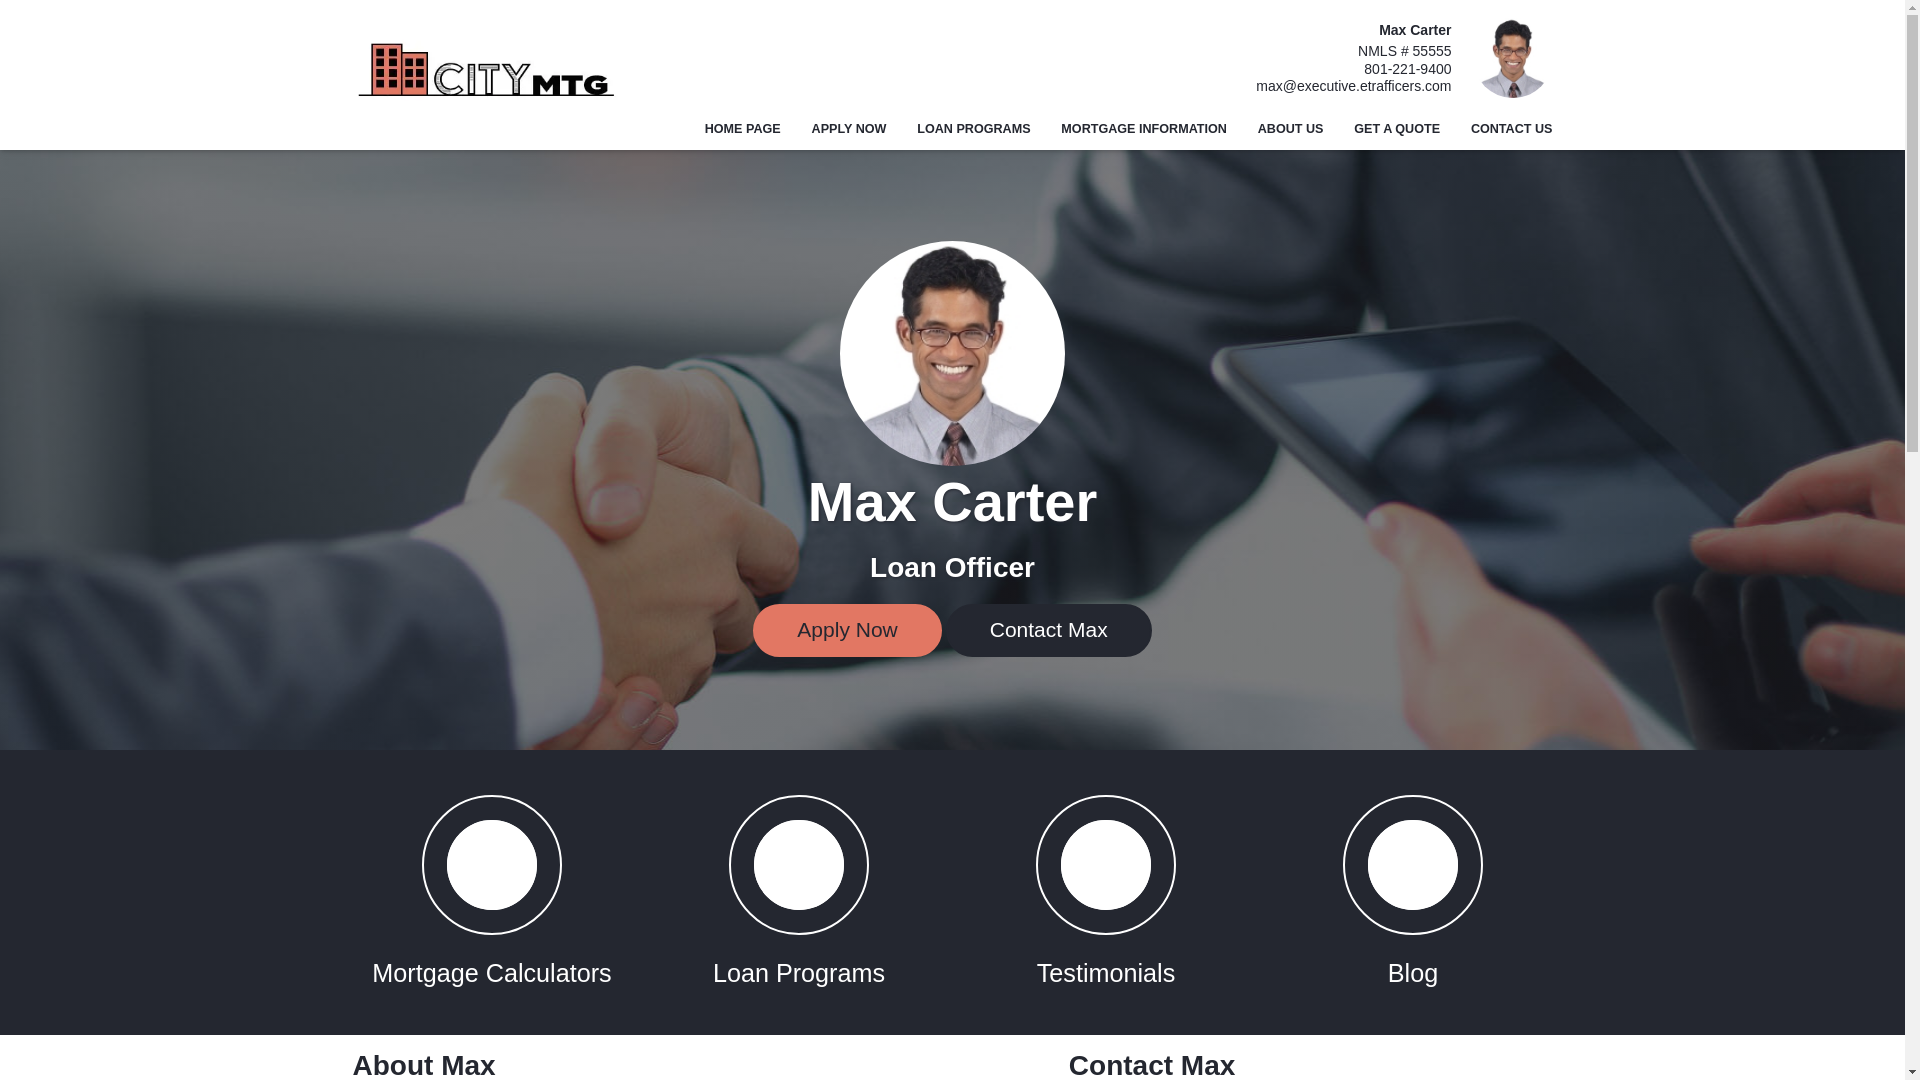  What do you see at coordinates (1503, 130) in the screenshot?
I see `CONTACT US` at bounding box center [1503, 130].